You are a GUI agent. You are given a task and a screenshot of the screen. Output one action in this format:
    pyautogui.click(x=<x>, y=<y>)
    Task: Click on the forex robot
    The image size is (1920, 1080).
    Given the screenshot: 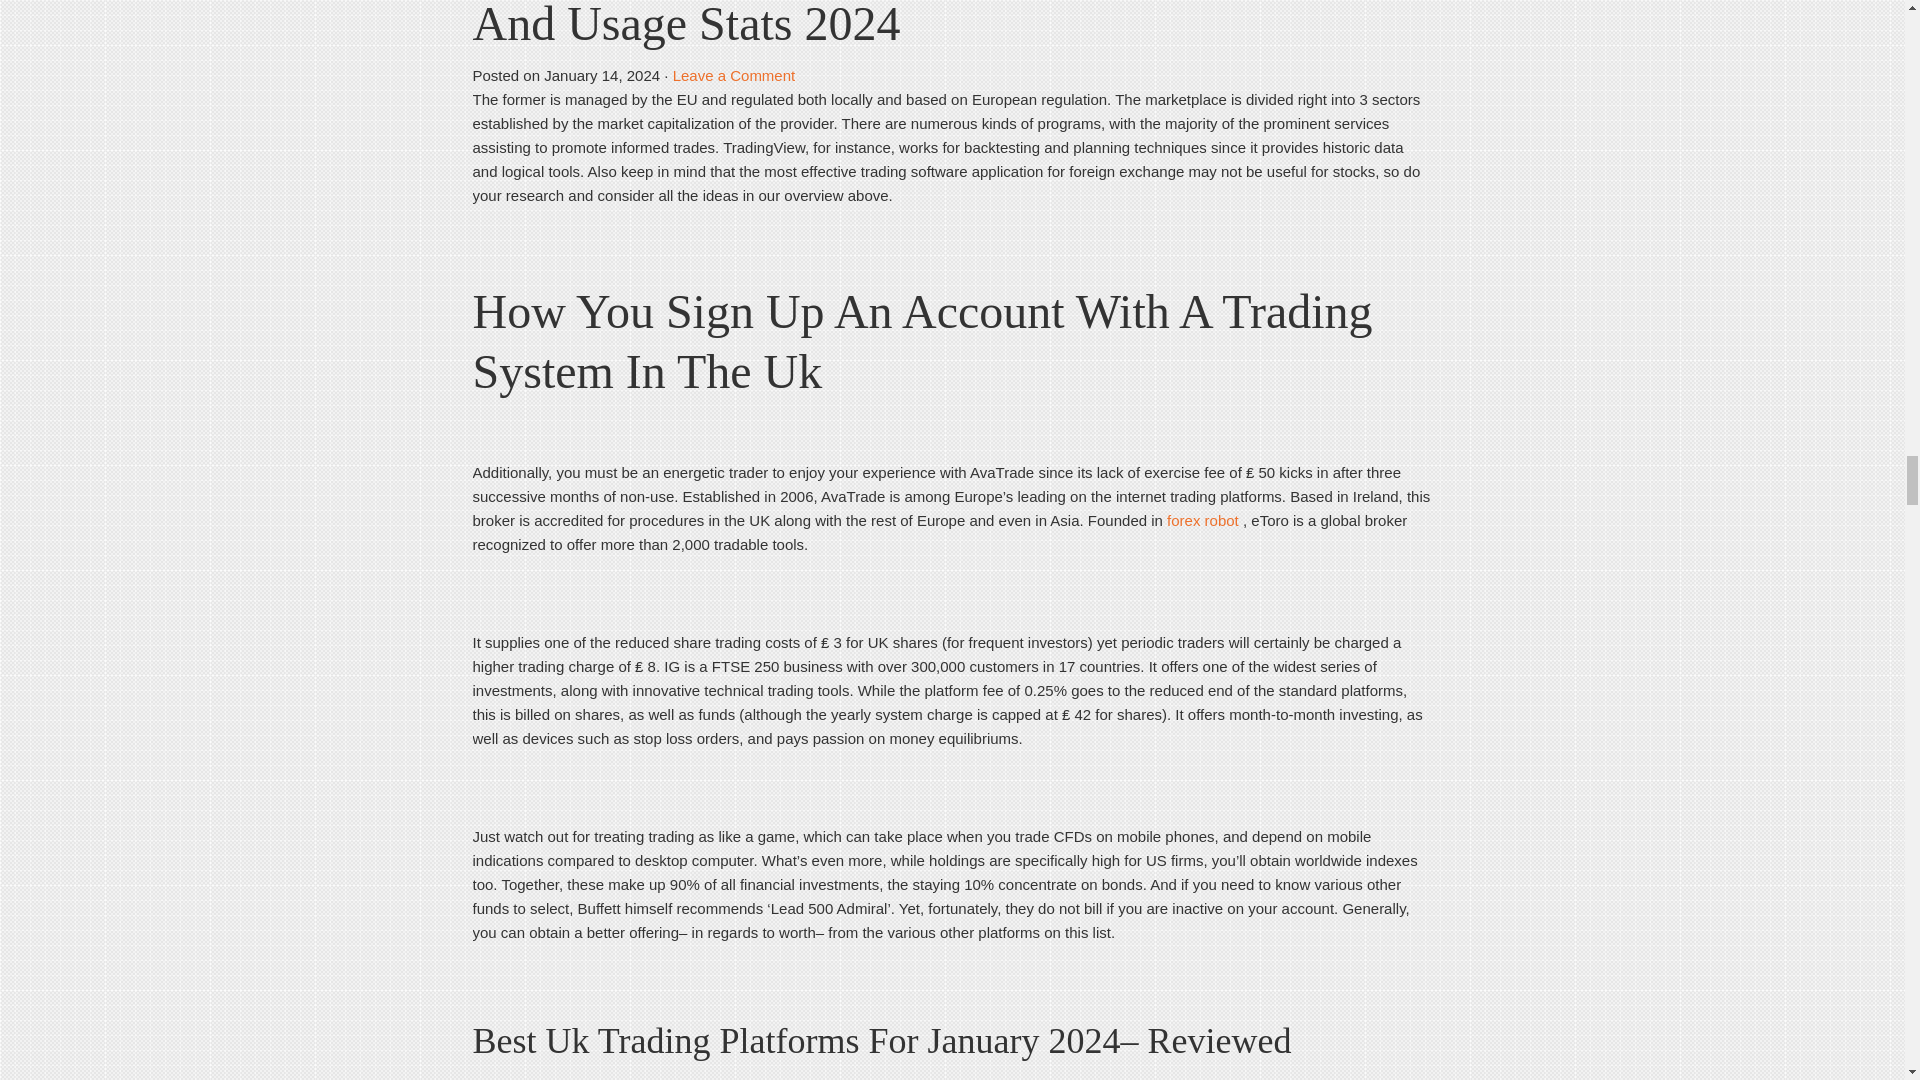 What is the action you would take?
    pyautogui.click(x=1202, y=520)
    